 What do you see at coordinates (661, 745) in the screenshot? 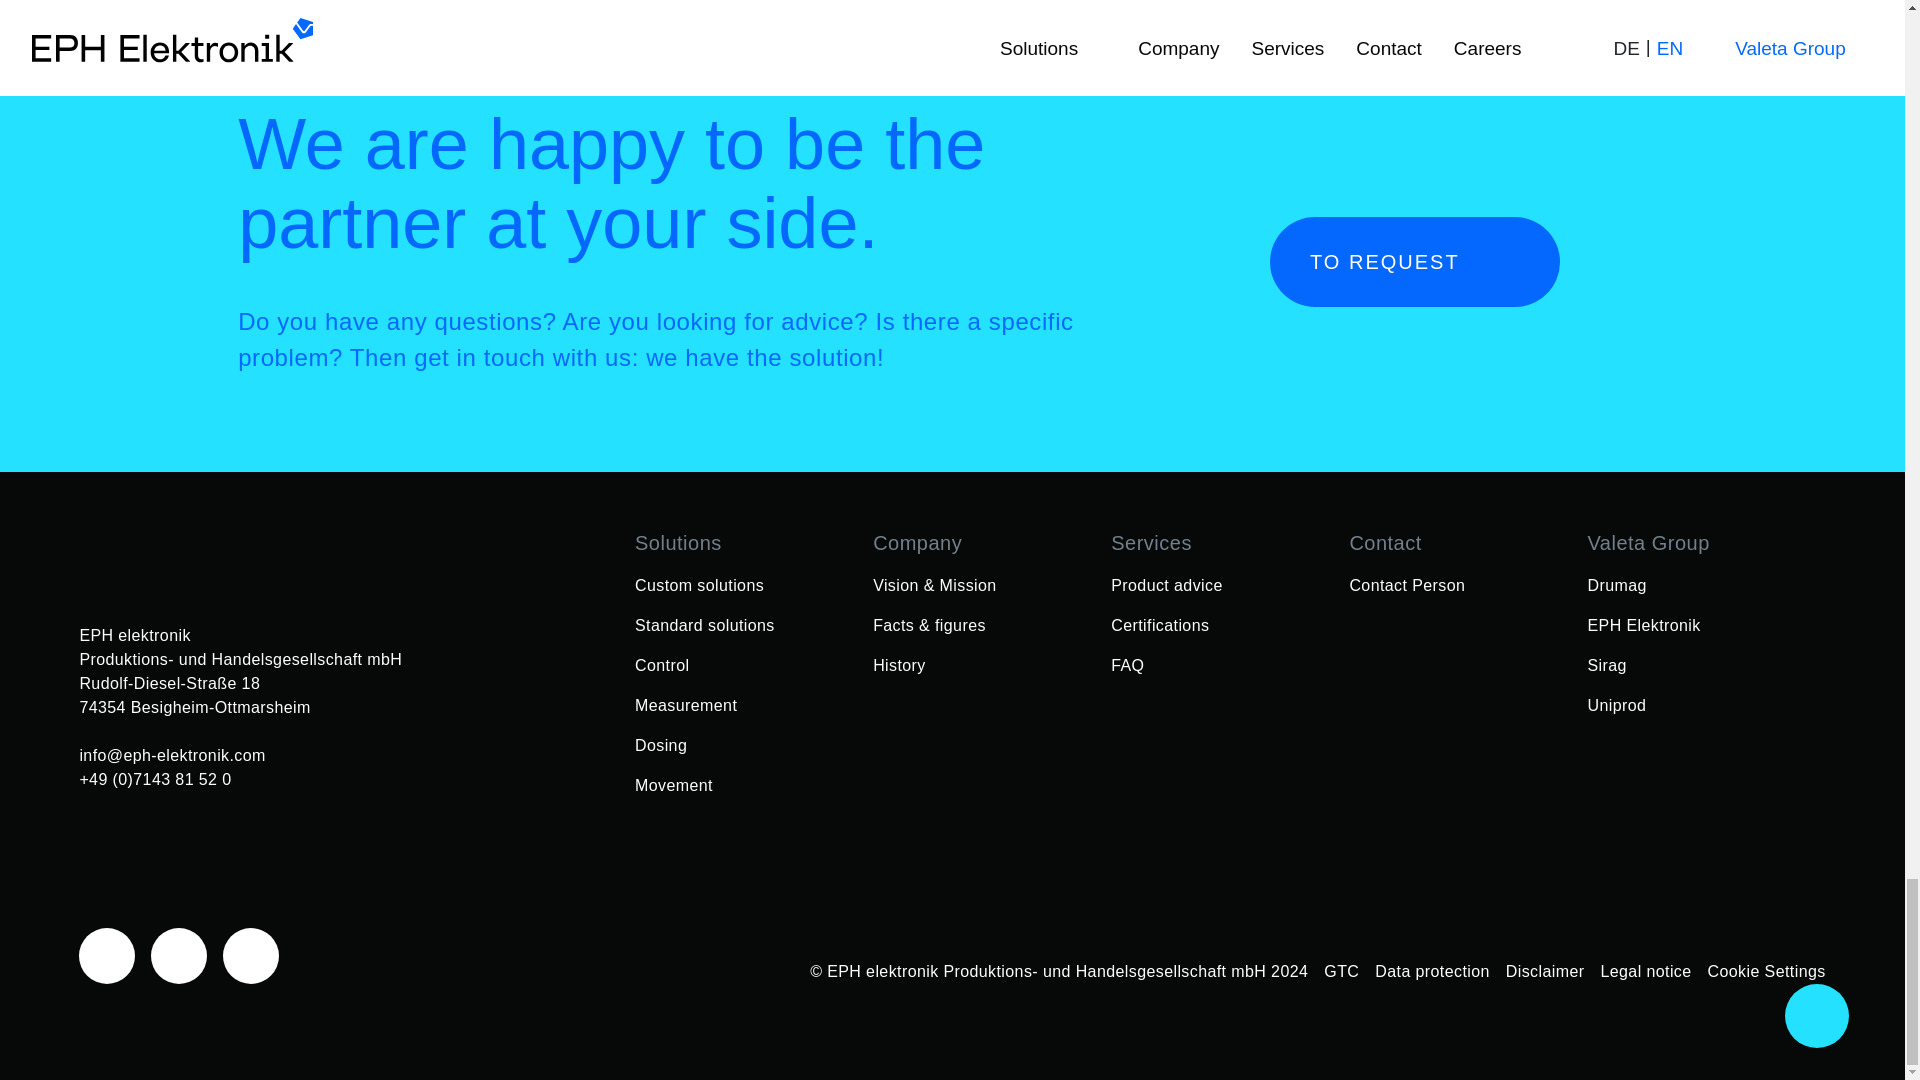
I see `Dosing` at bounding box center [661, 745].